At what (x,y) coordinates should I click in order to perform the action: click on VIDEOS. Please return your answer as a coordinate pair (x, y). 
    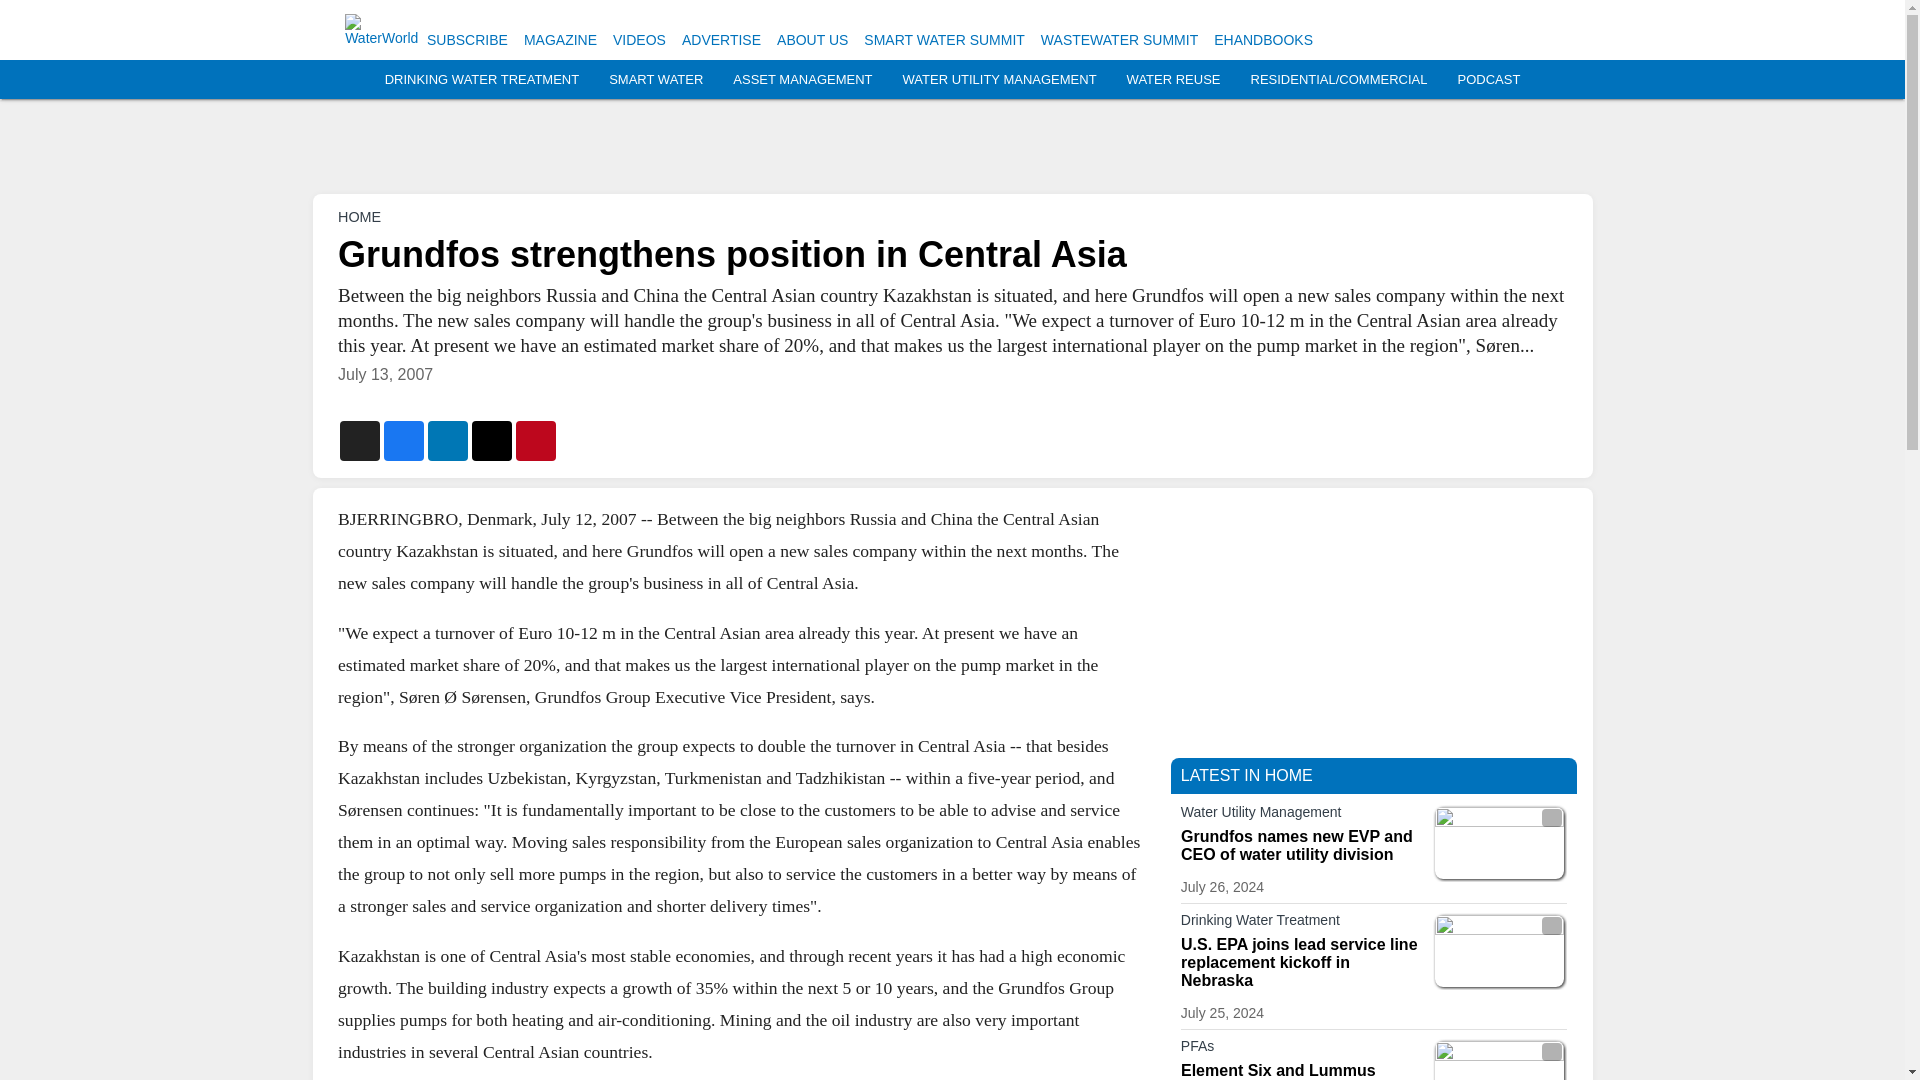
    Looking at the image, I should click on (639, 40).